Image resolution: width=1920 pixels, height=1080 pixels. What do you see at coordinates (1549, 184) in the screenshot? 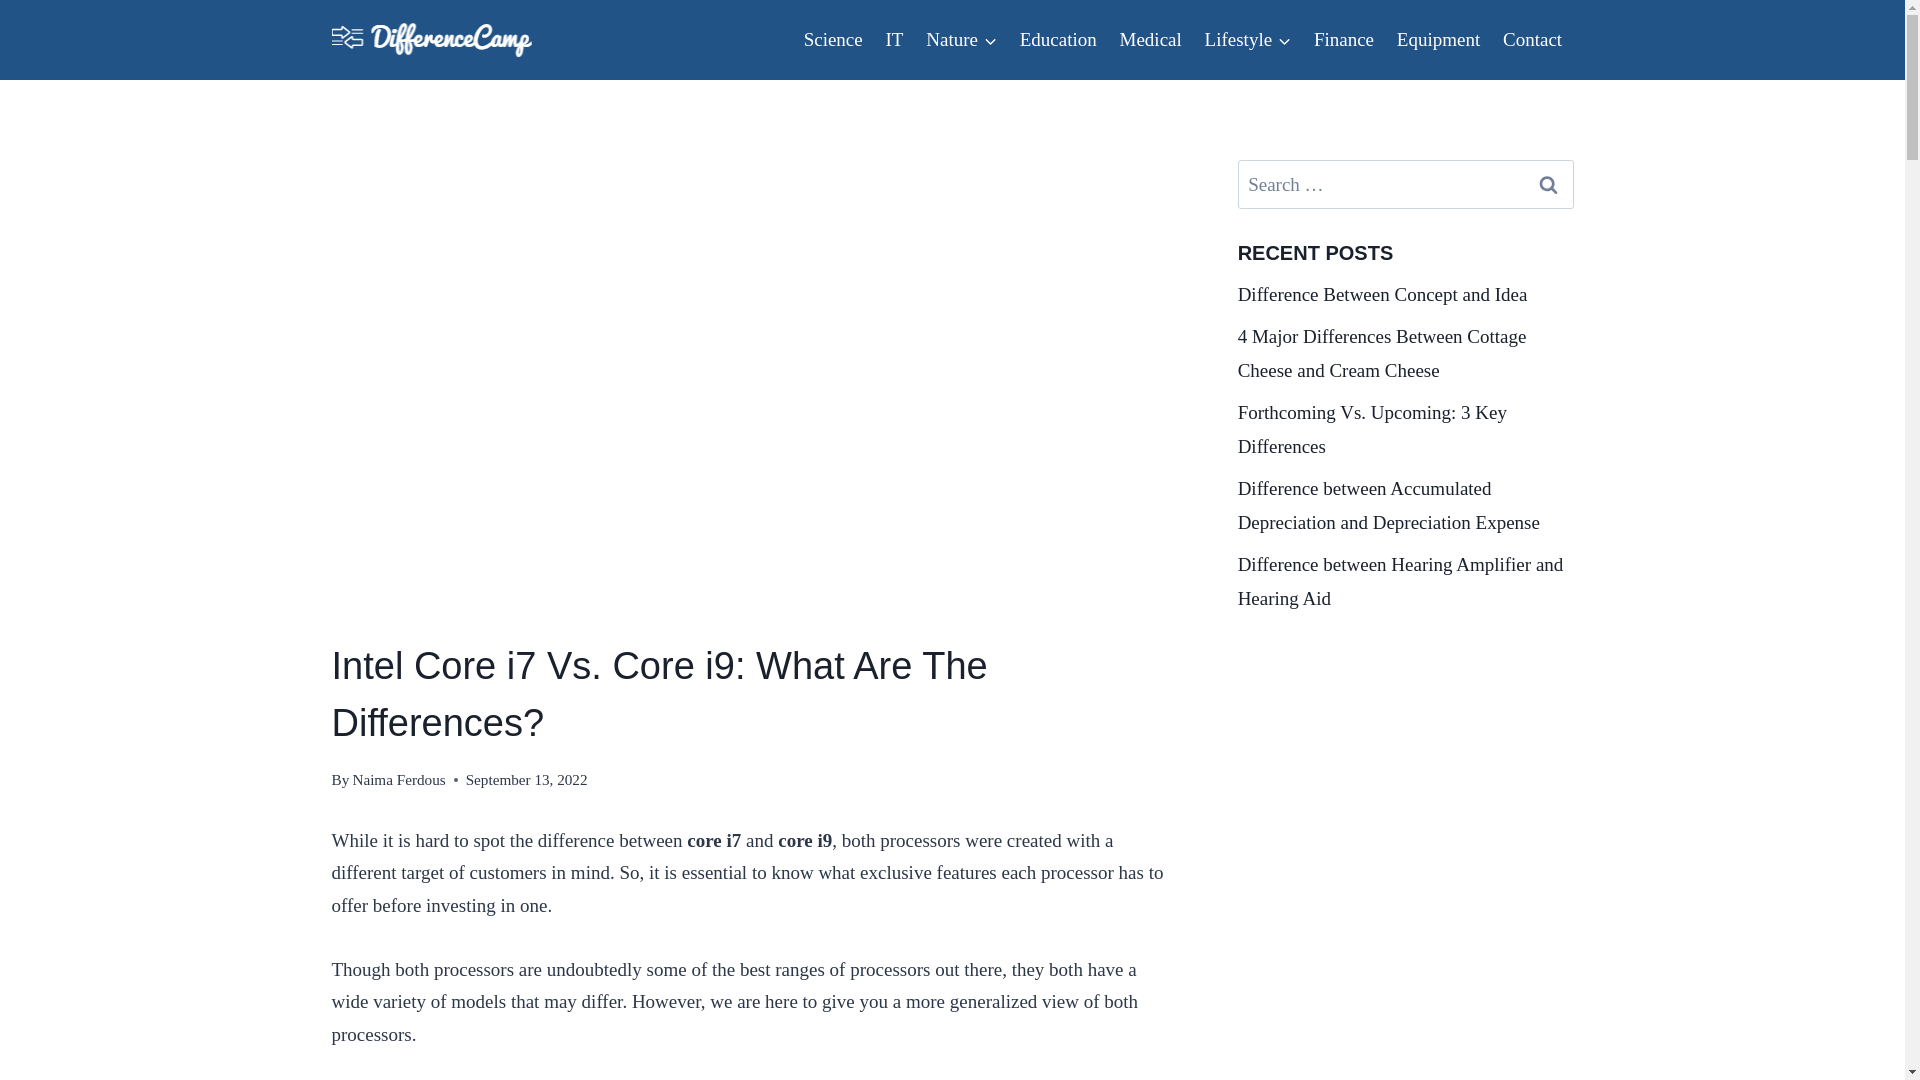
I see `Search` at bounding box center [1549, 184].